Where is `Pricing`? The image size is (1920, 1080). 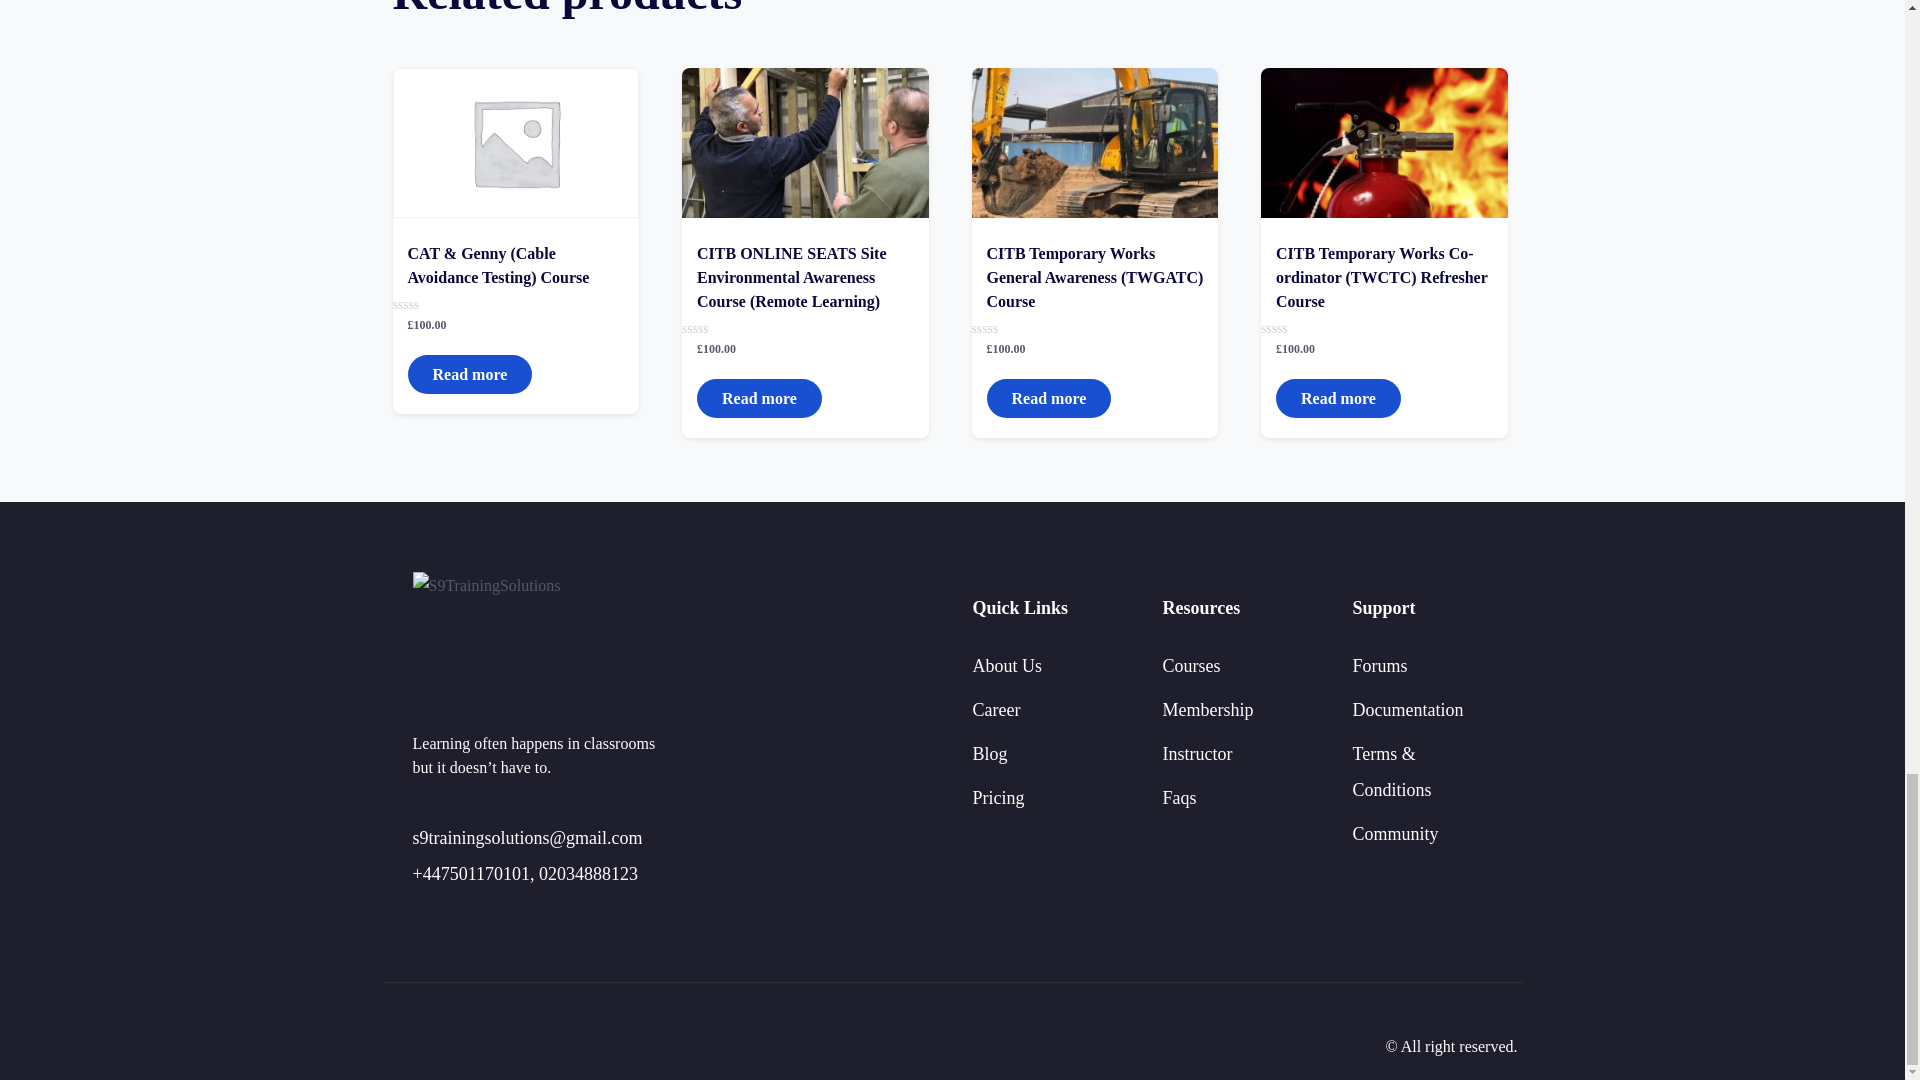 Pricing is located at coordinates (997, 798).